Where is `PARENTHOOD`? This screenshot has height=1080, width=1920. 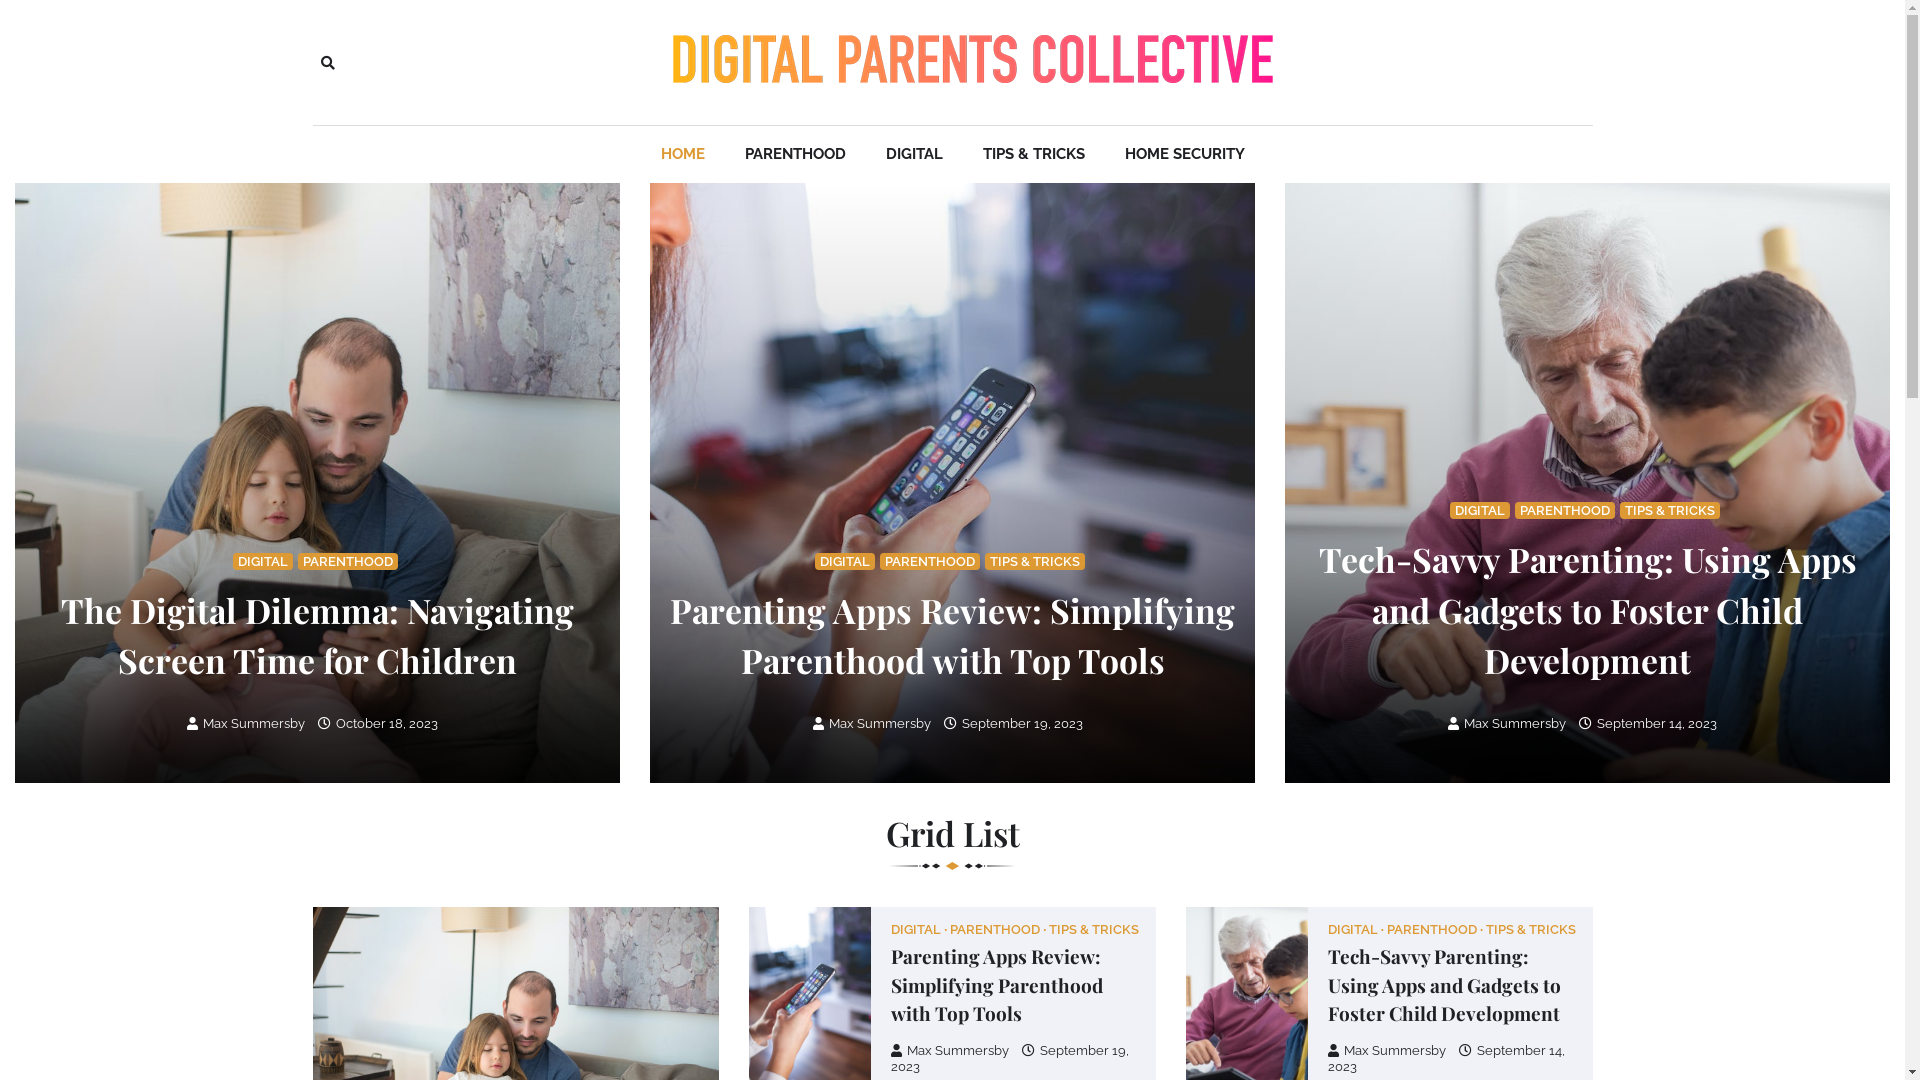 PARENTHOOD is located at coordinates (998, 930).